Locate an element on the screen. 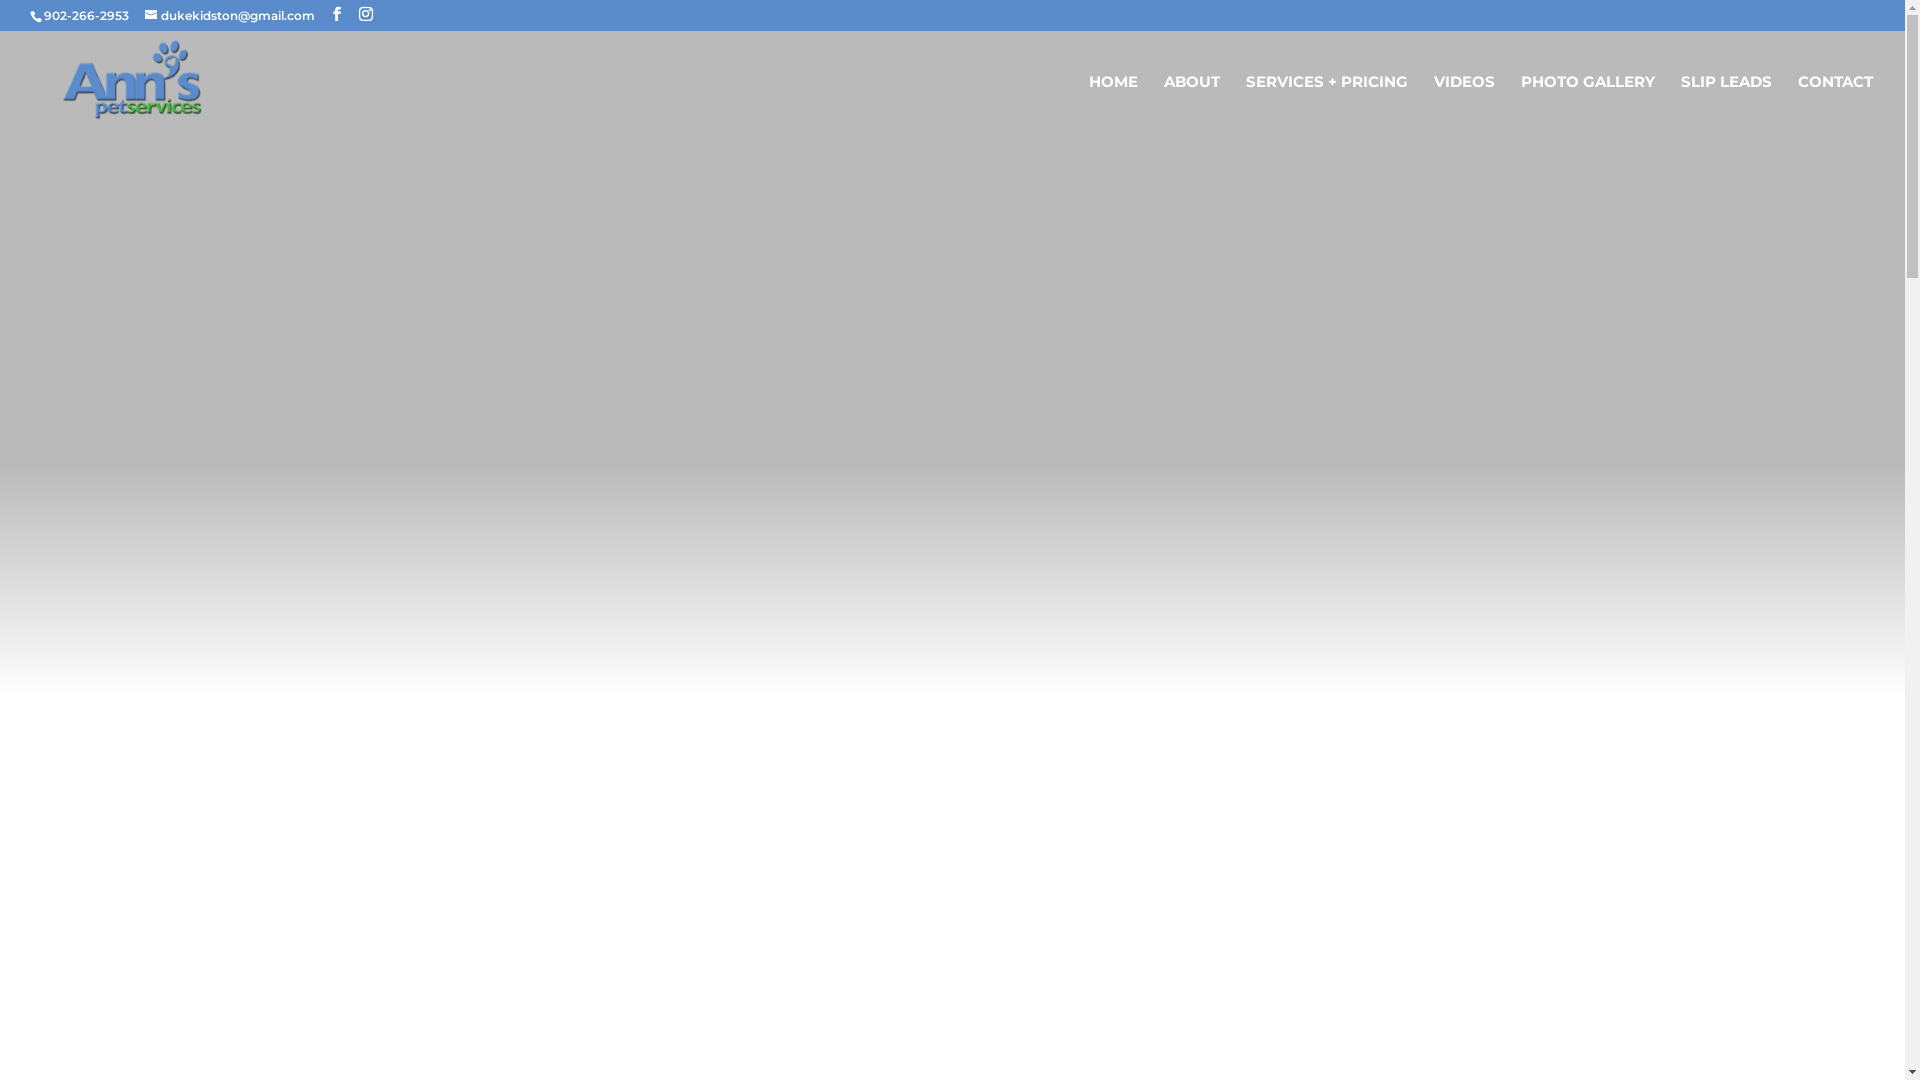 The height and width of the screenshot is (1080, 1920). PHOTO GALLERY is located at coordinates (1588, 104).